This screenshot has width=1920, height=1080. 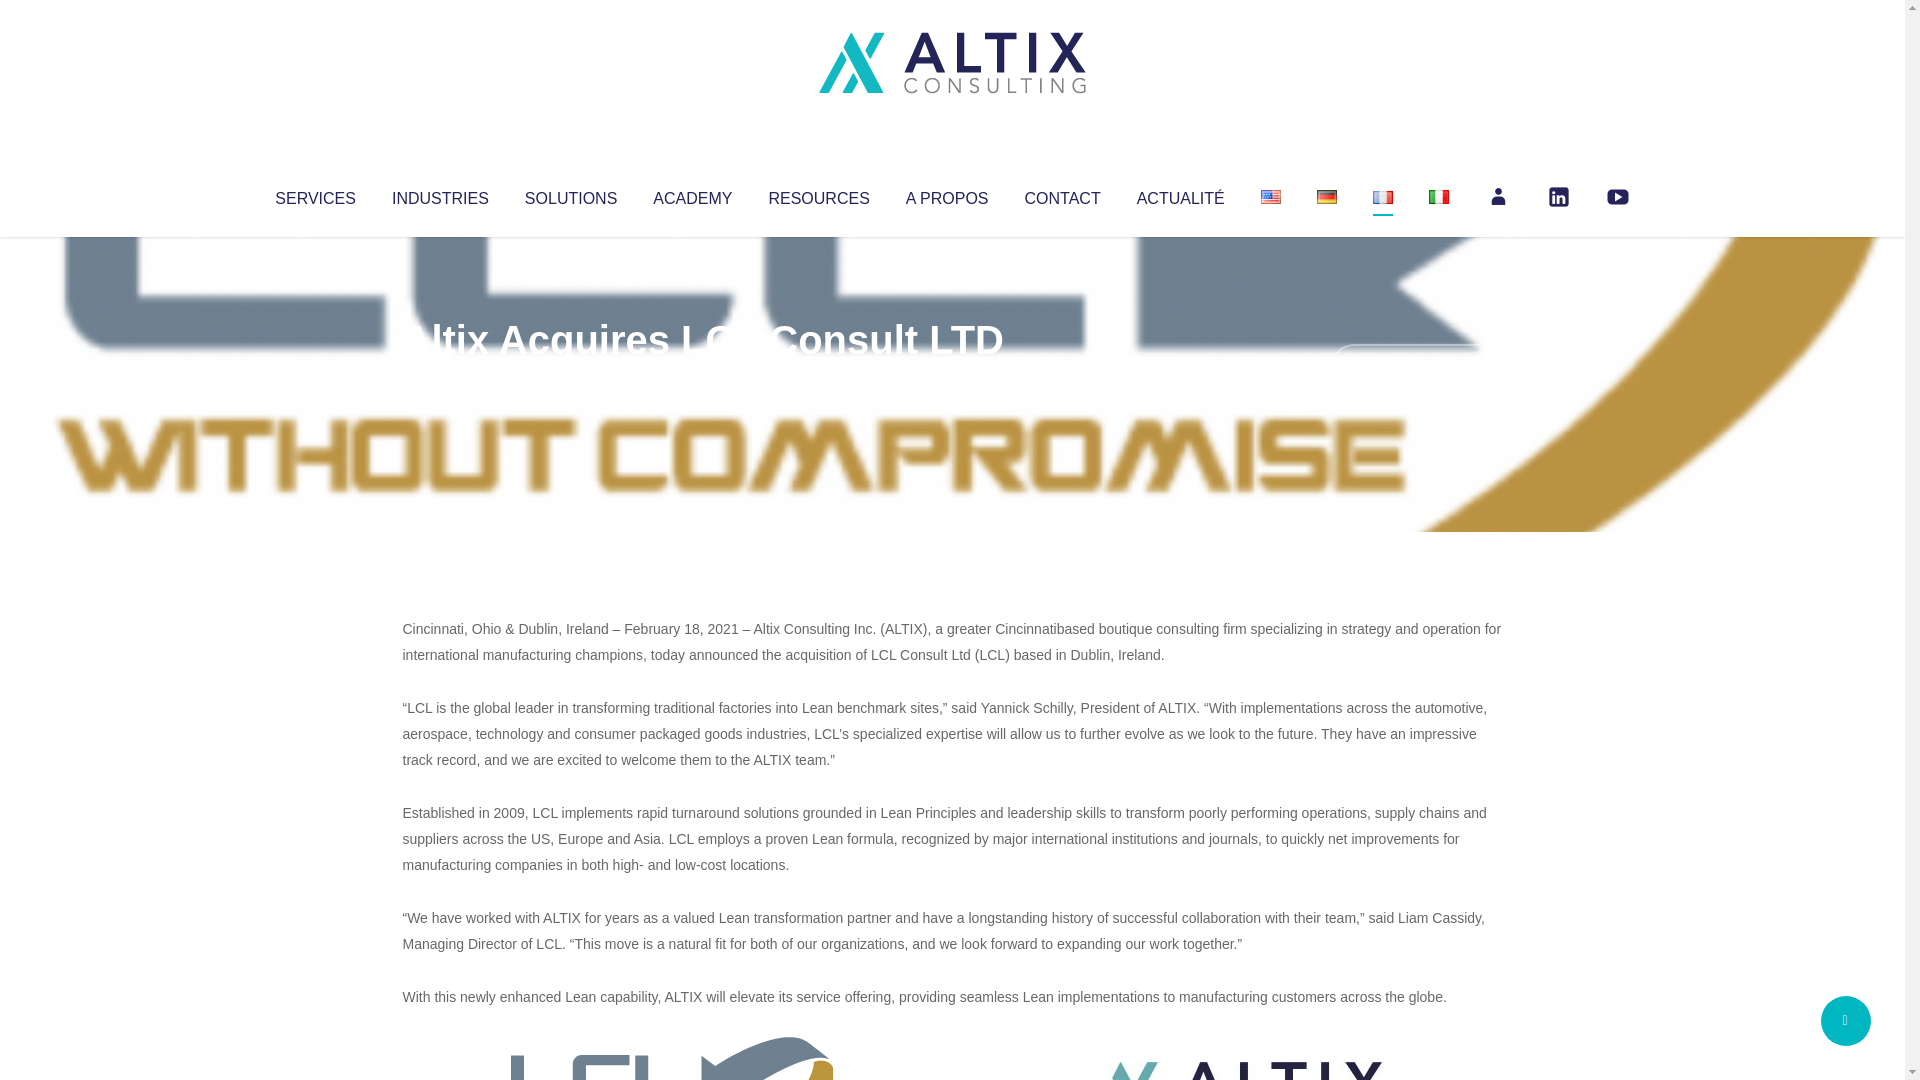 What do you see at coordinates (1416, 366) in the screenshot?
I see `No Comments` at bounding box center [1416, 366].